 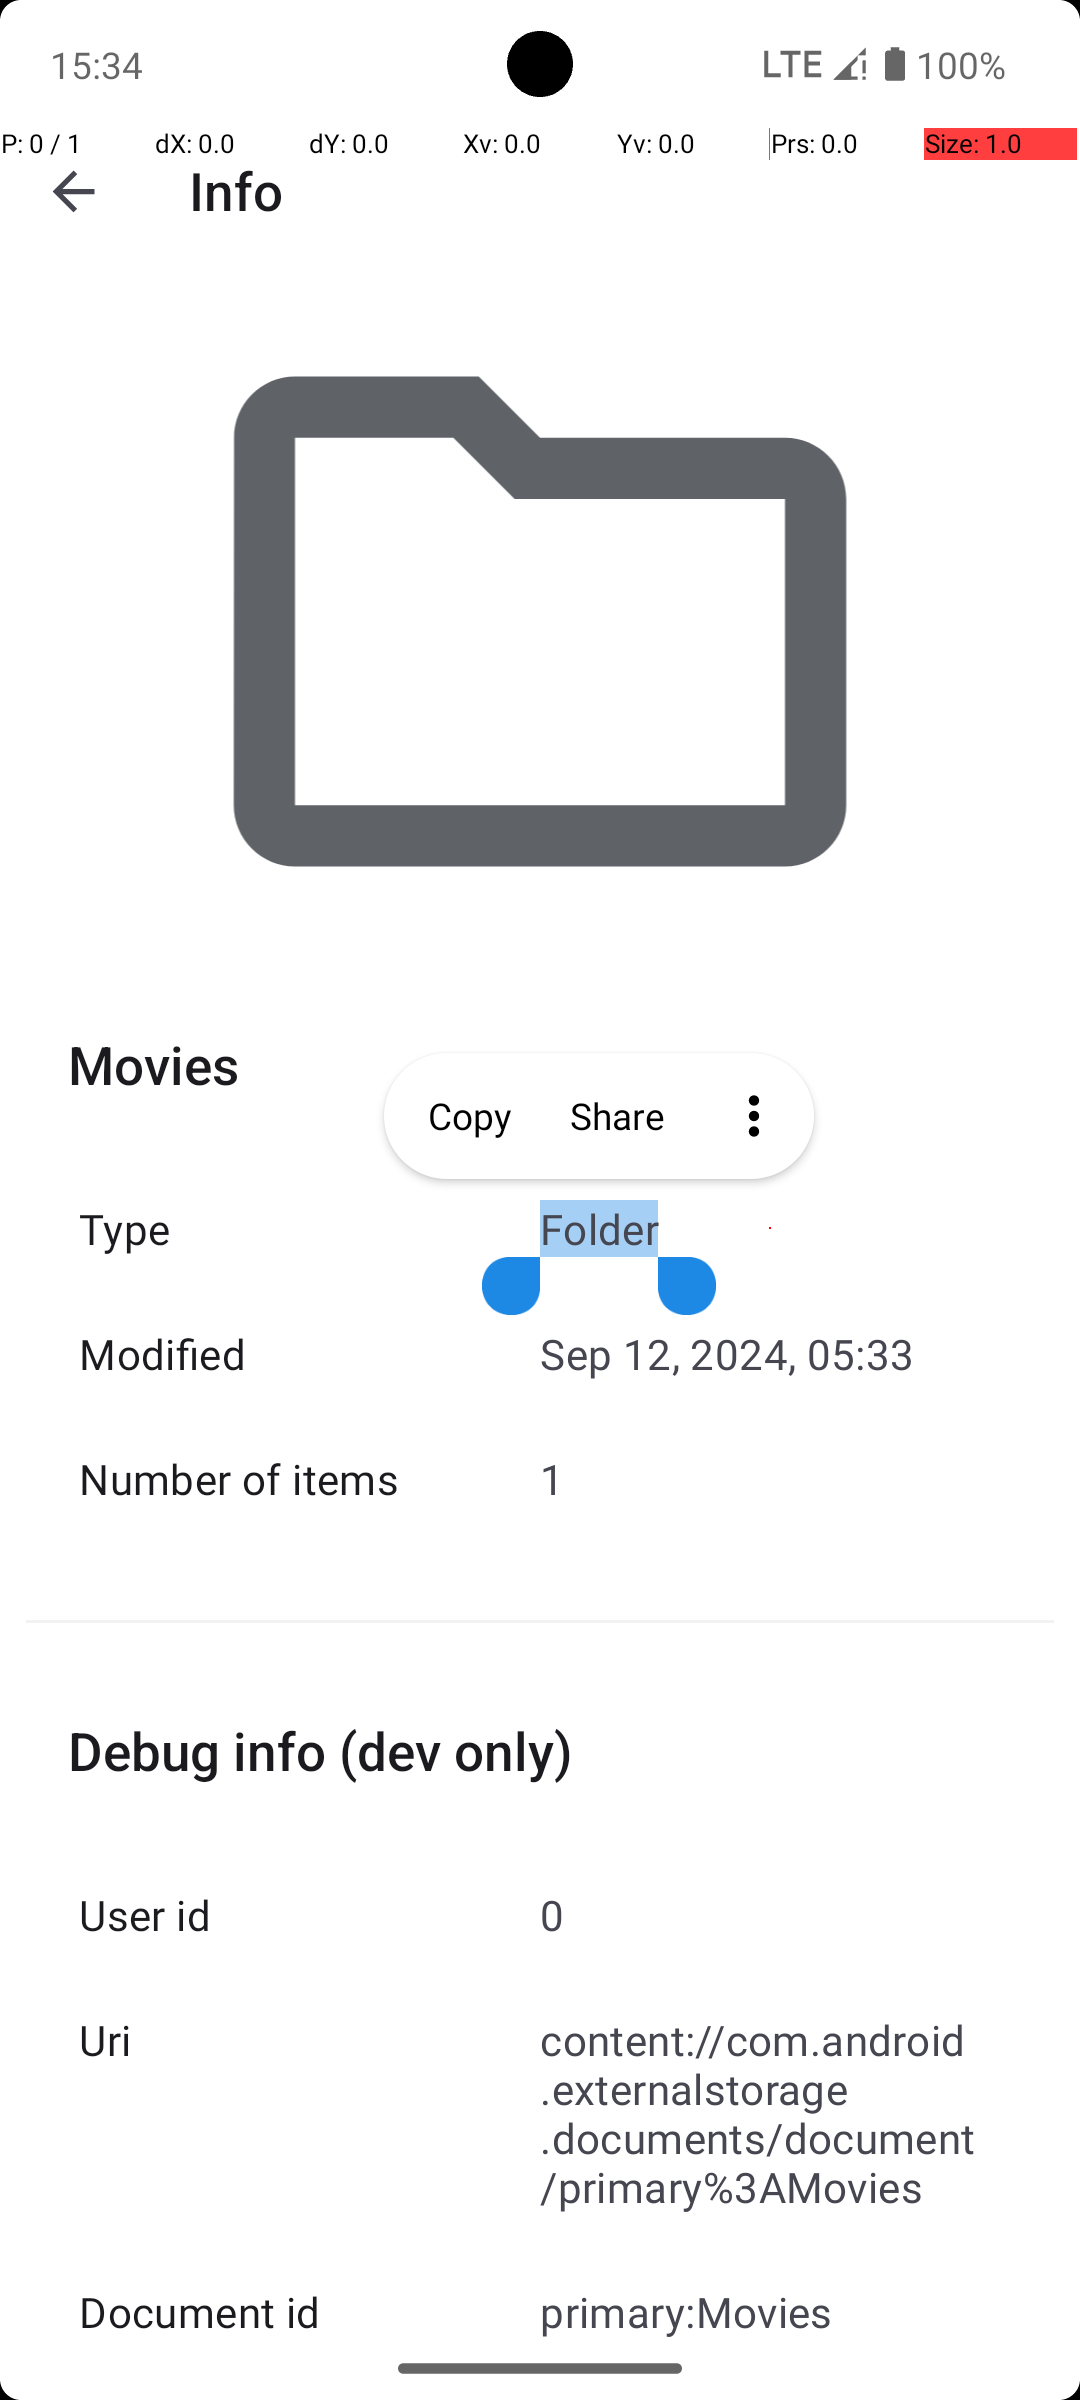 I want to click on Uri, so click(x=310, y=2040).